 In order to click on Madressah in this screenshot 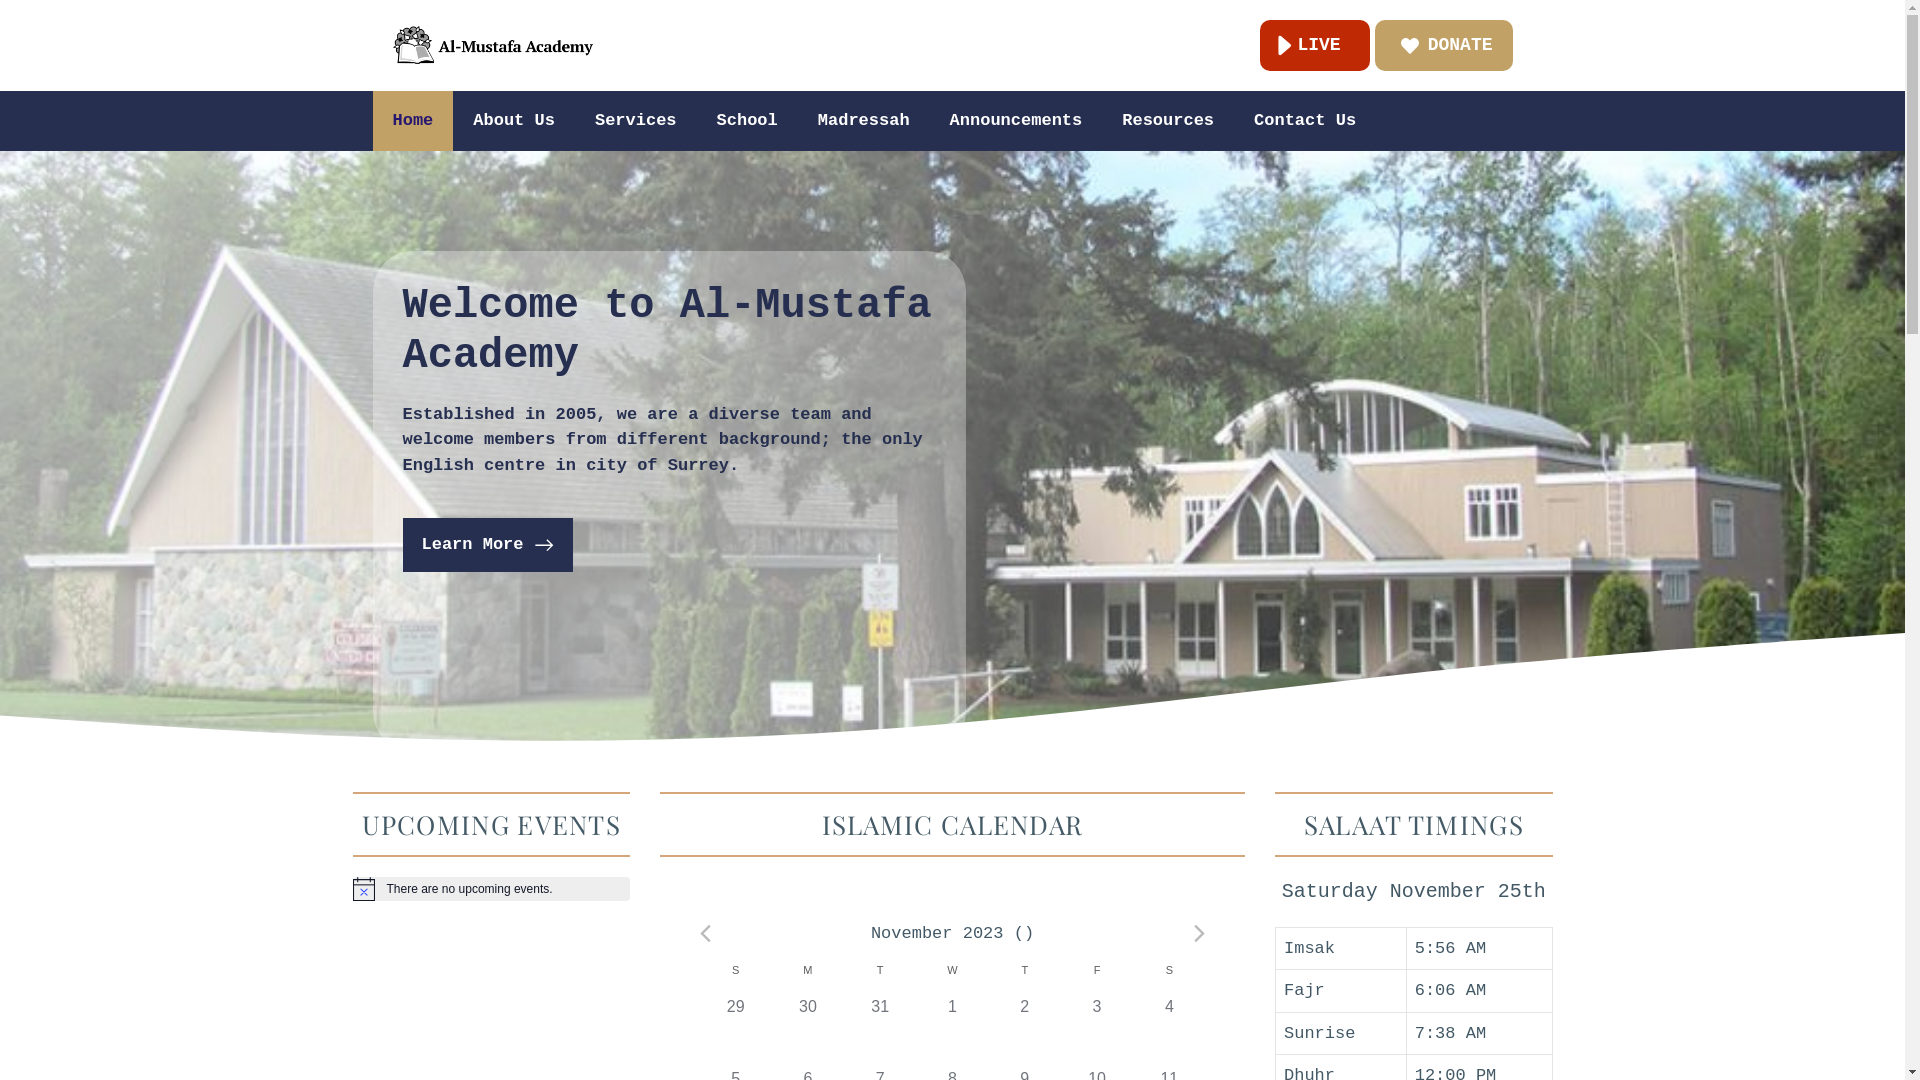, I will do `click(864, 121)`.